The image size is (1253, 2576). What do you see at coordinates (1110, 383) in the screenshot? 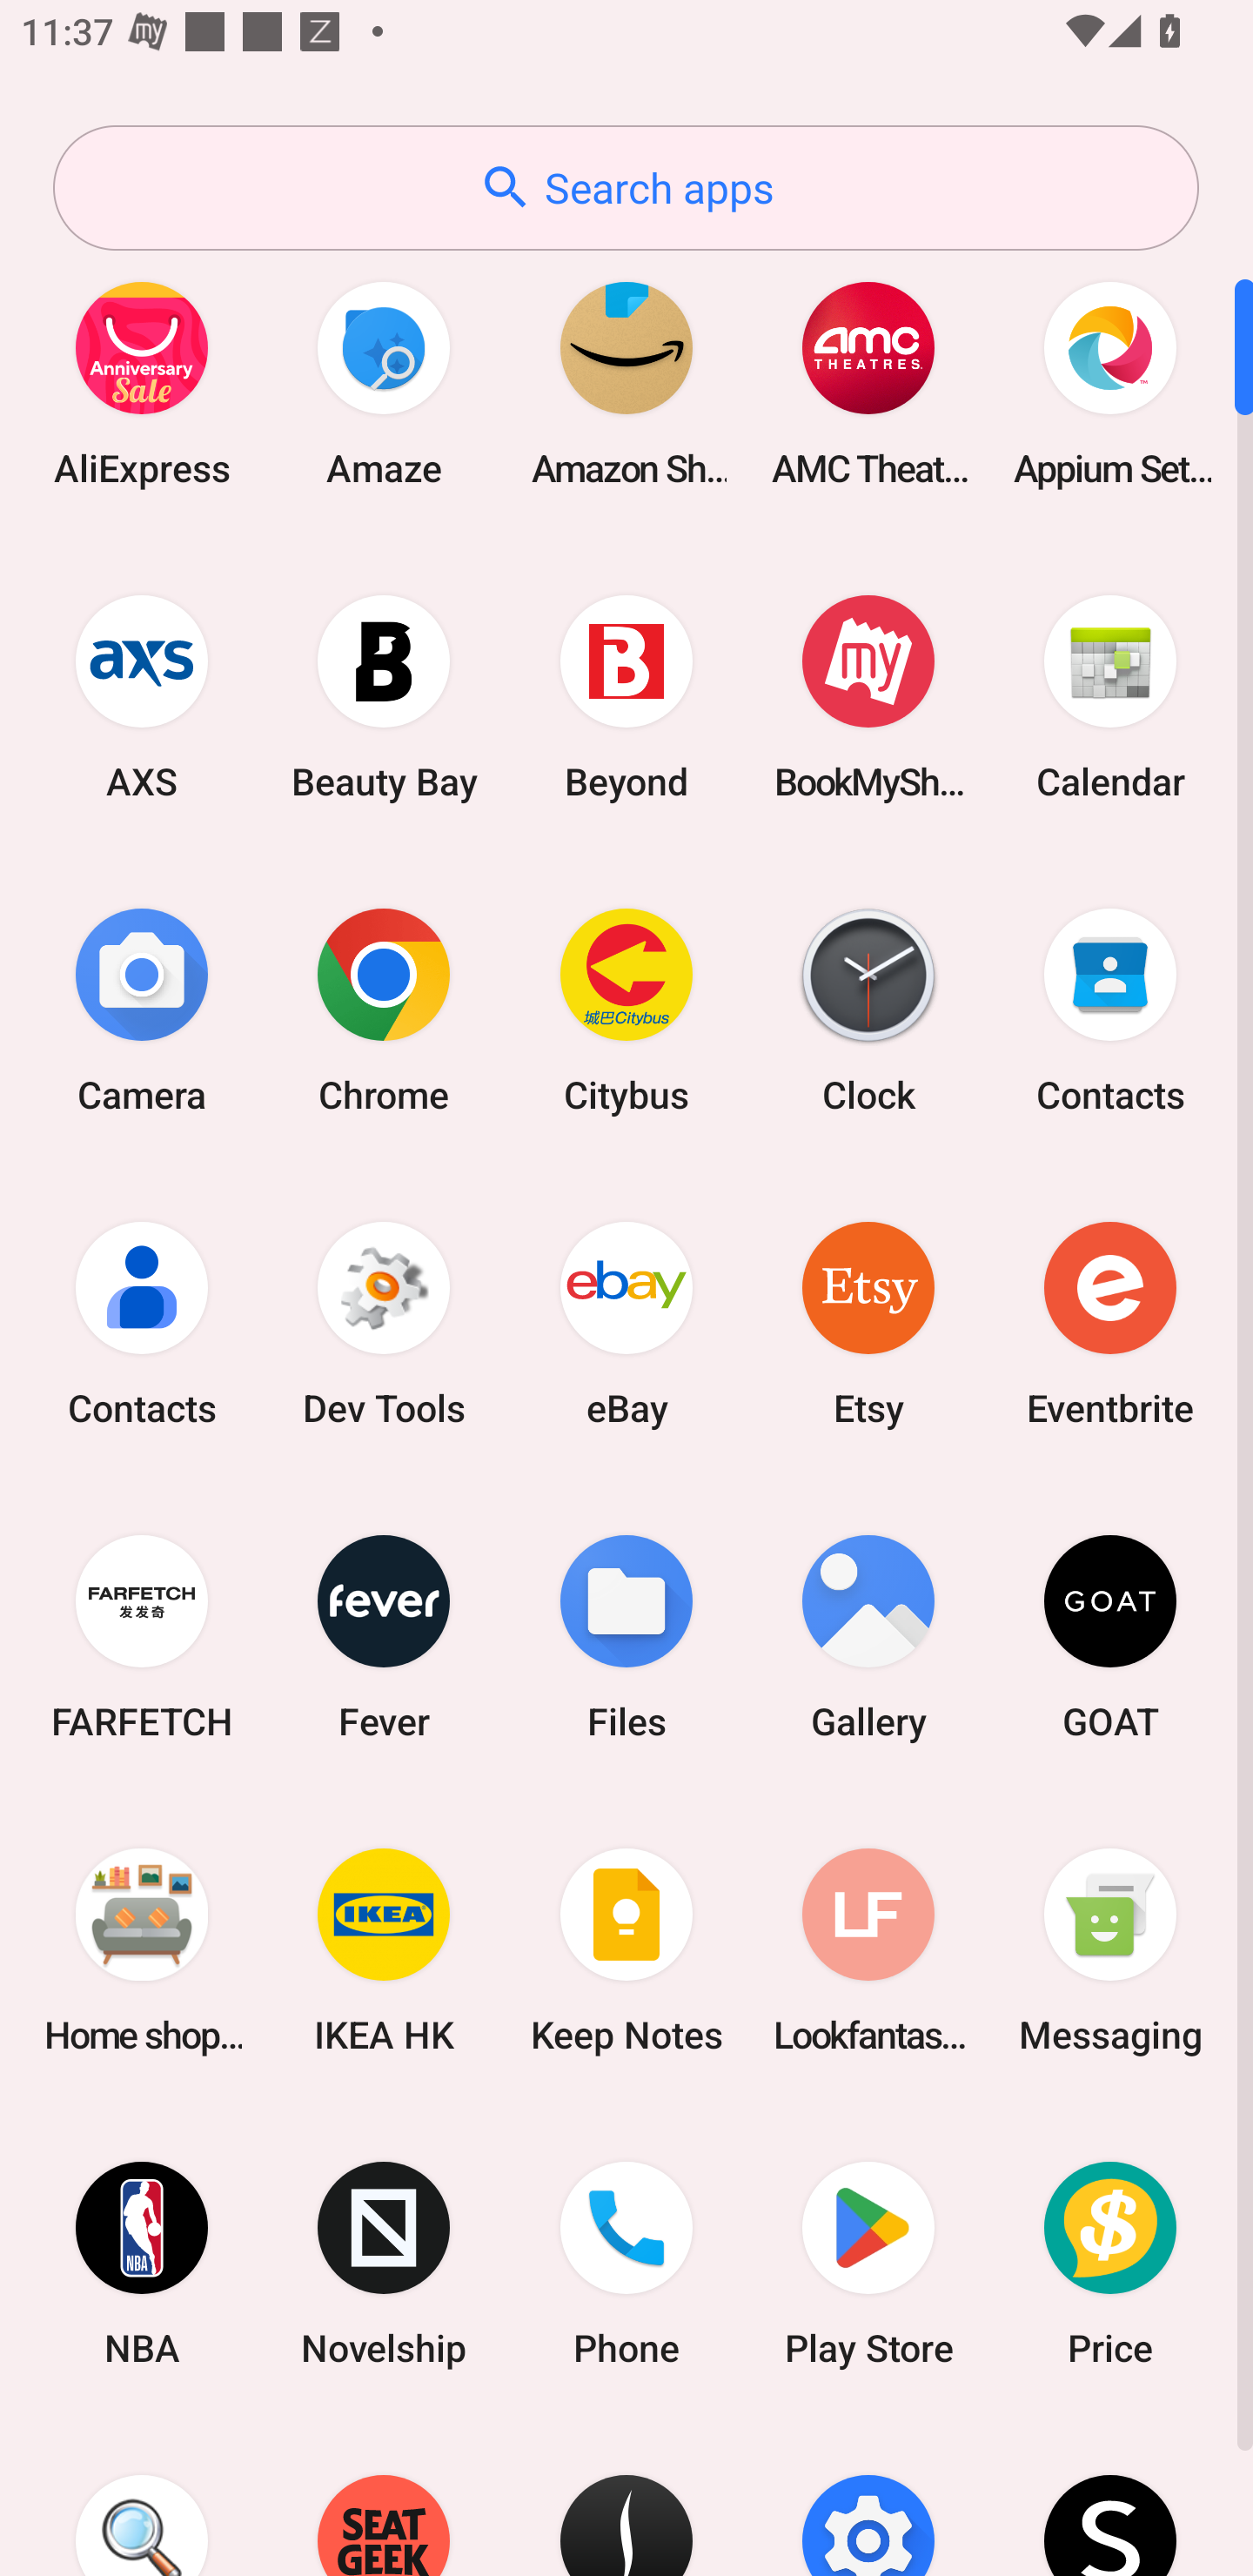
I see `Appium Settings` at bounding box center [1110, 383].